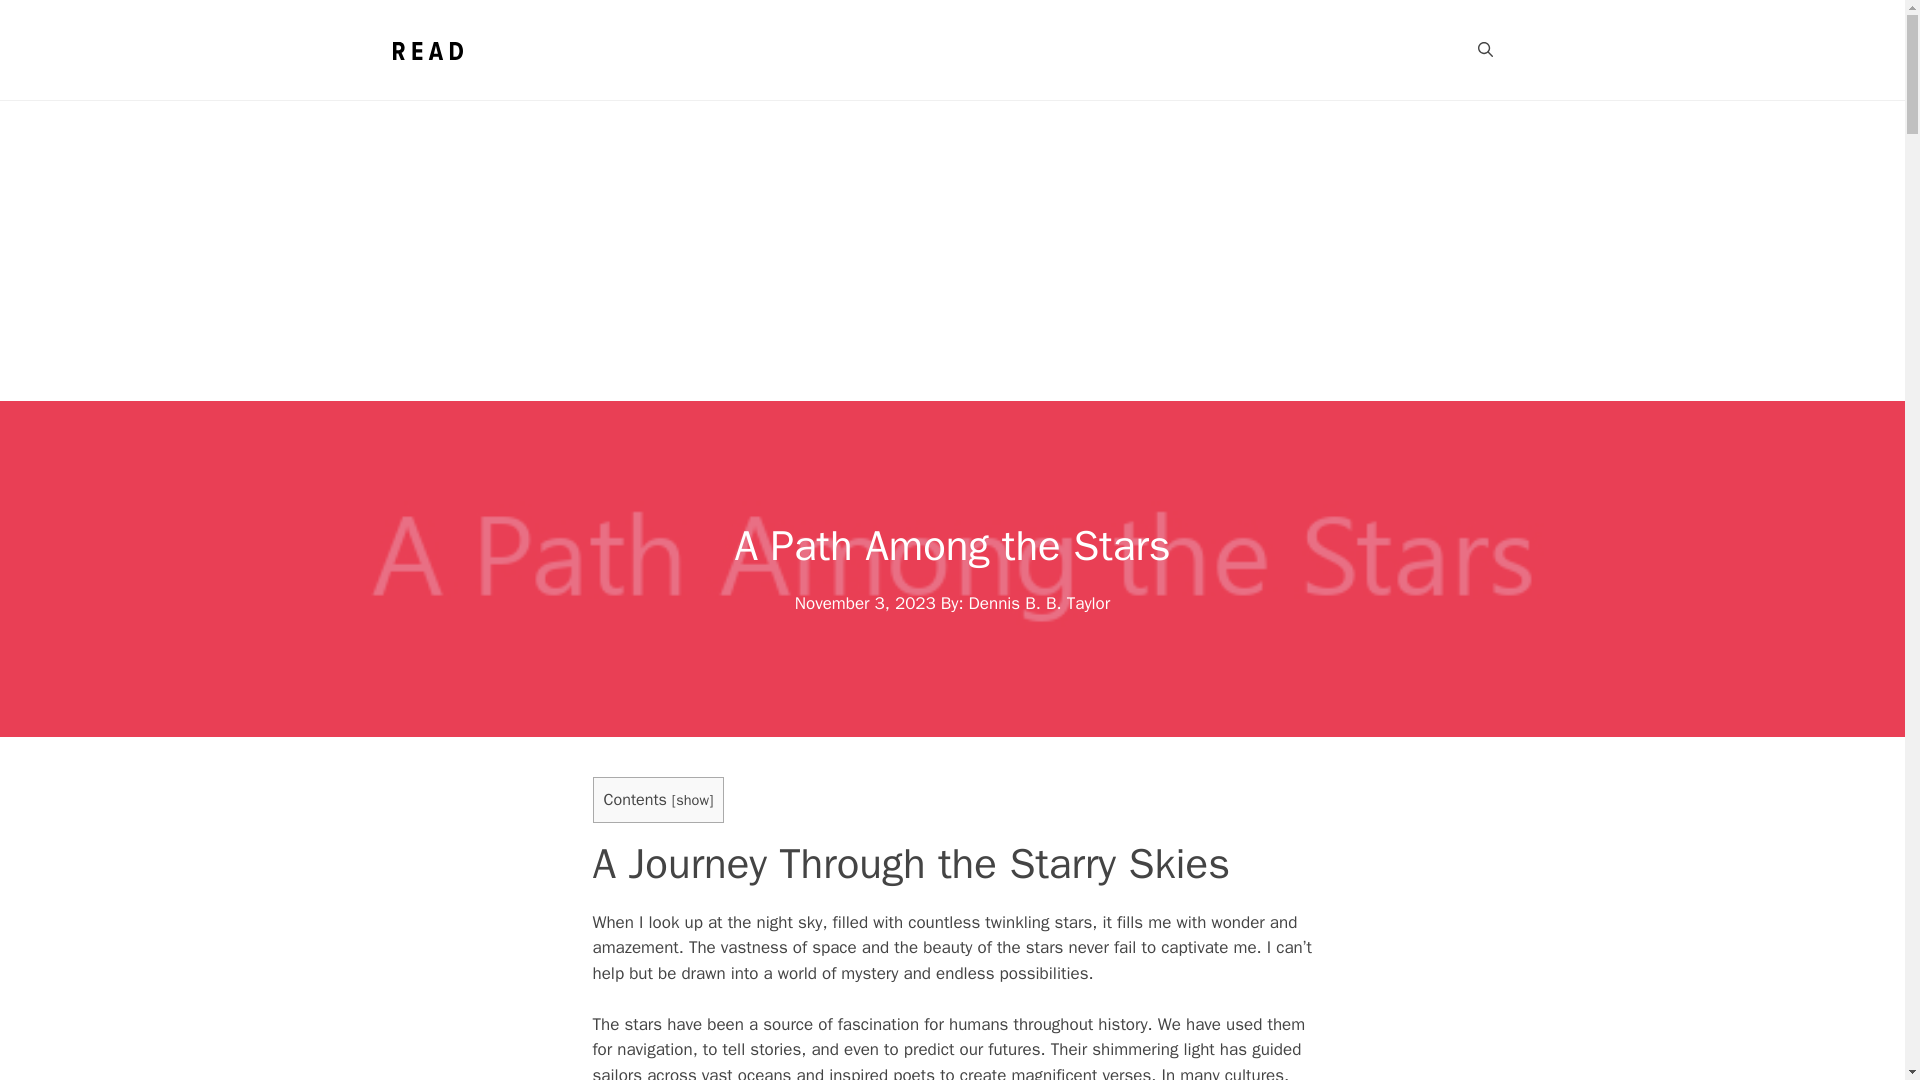  What do you see at coordinates (692, 799) in the screenshot?
I see `show` at bounding box center [692, 799].